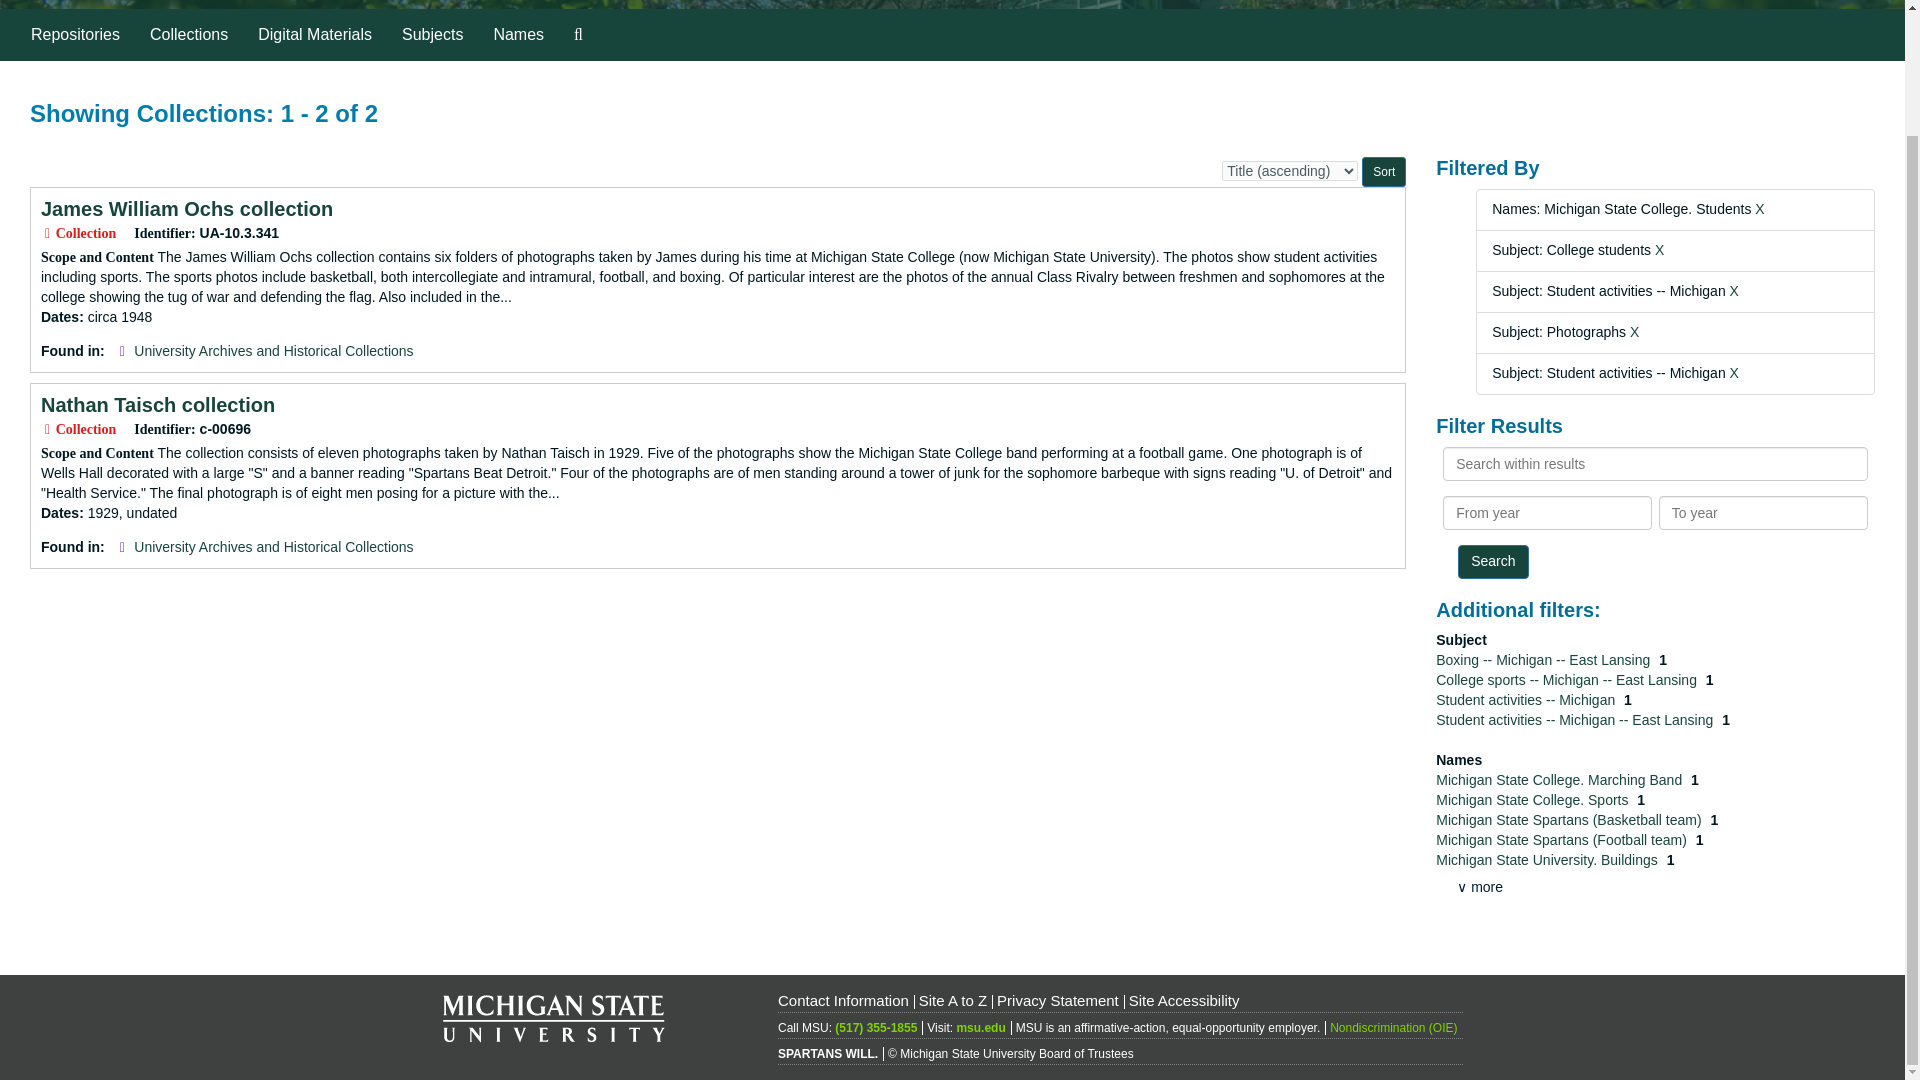  I want to click on Sort, so click(1383, 171).